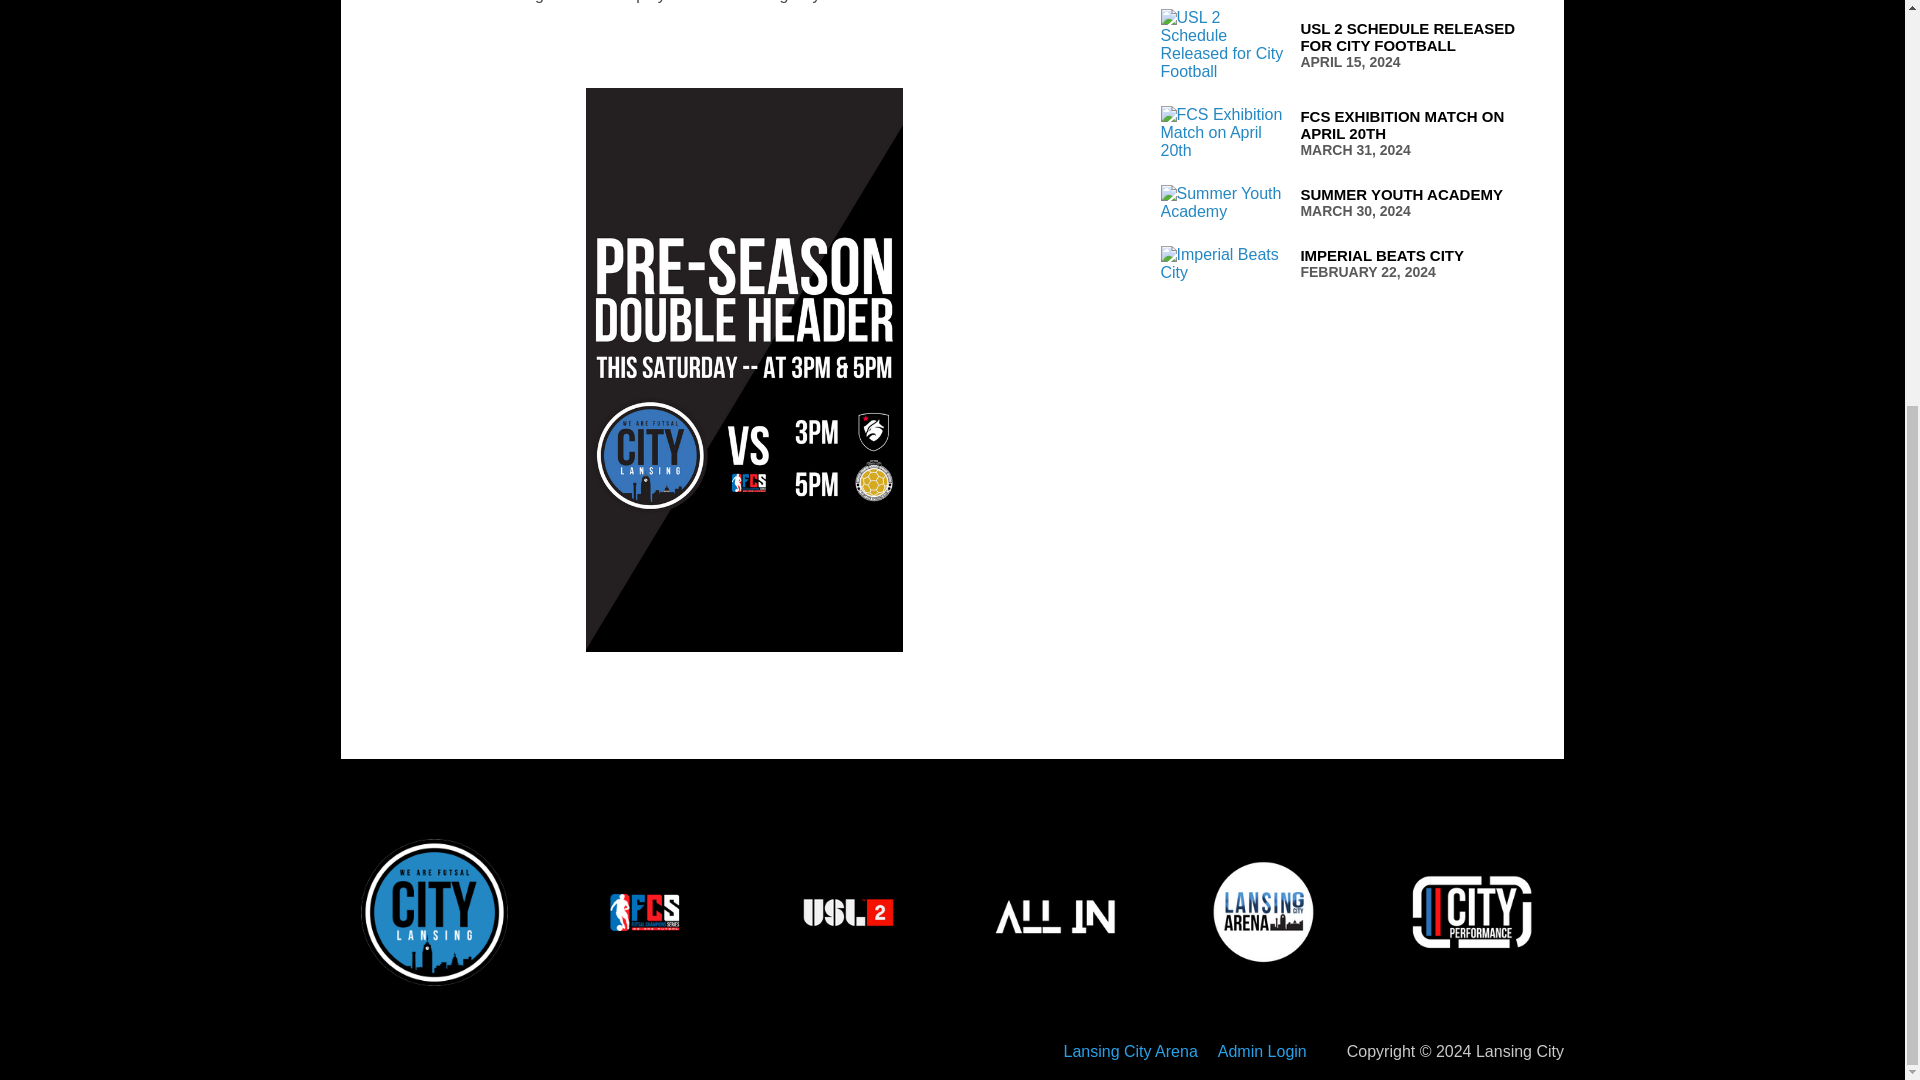 The width and height of the screenshot is (1920, 1080). Describe the element at coordinates (1349, 44) in the screenshot. I see `Lansing City Arena` at that location.